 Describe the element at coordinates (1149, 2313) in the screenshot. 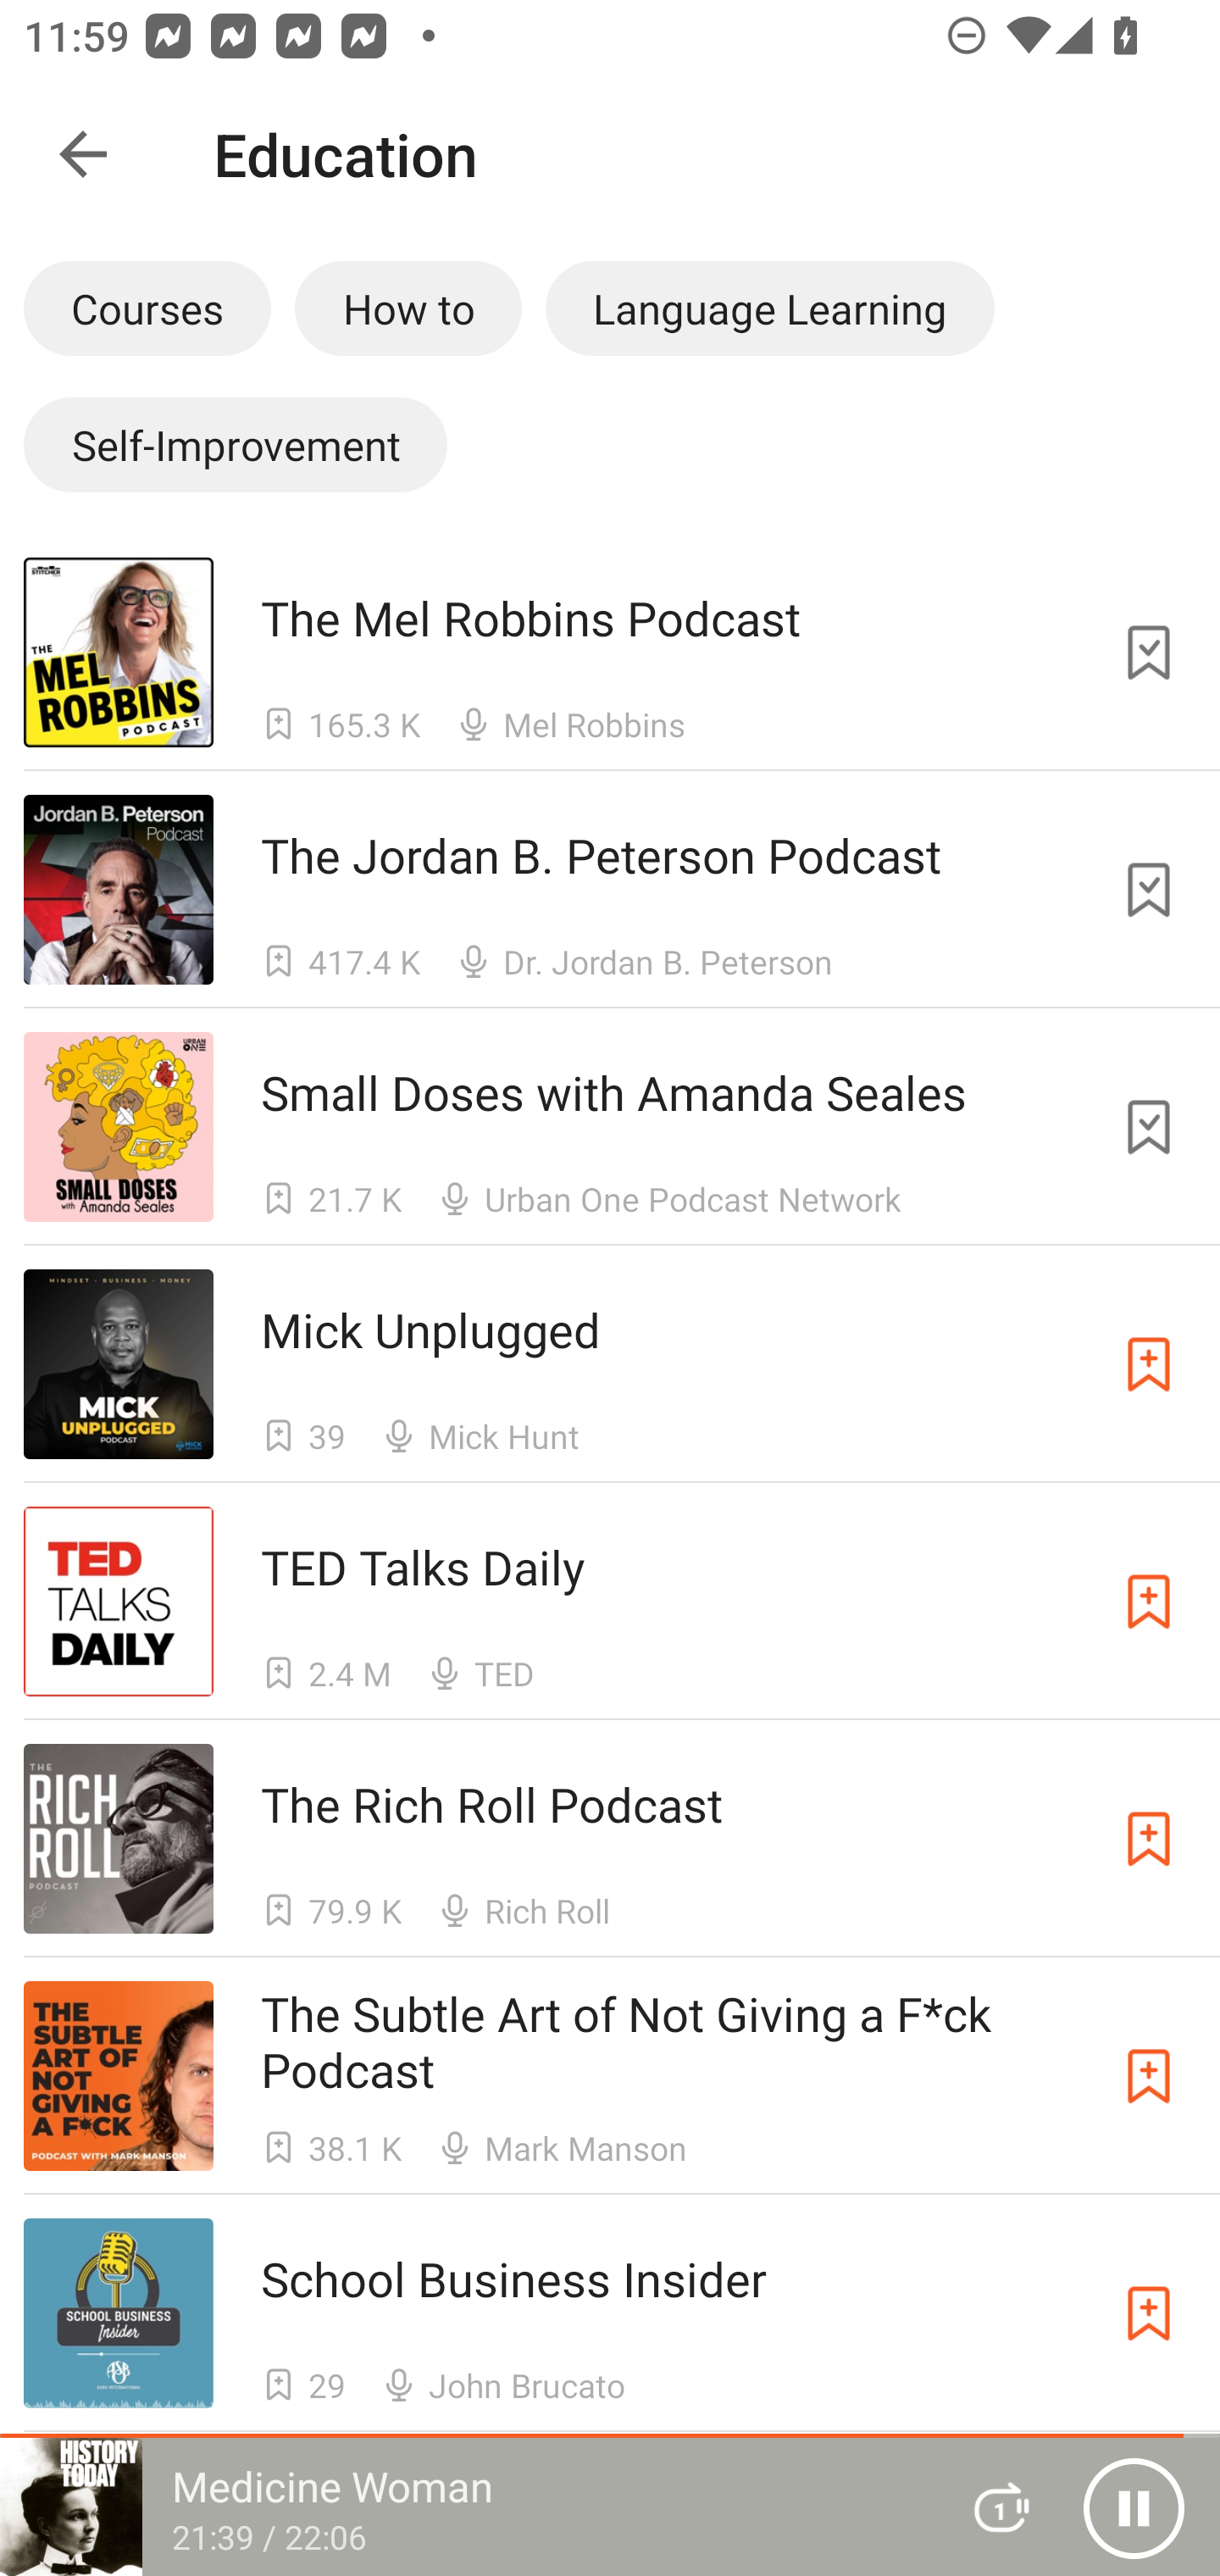

I see `Subscribe` at that location.